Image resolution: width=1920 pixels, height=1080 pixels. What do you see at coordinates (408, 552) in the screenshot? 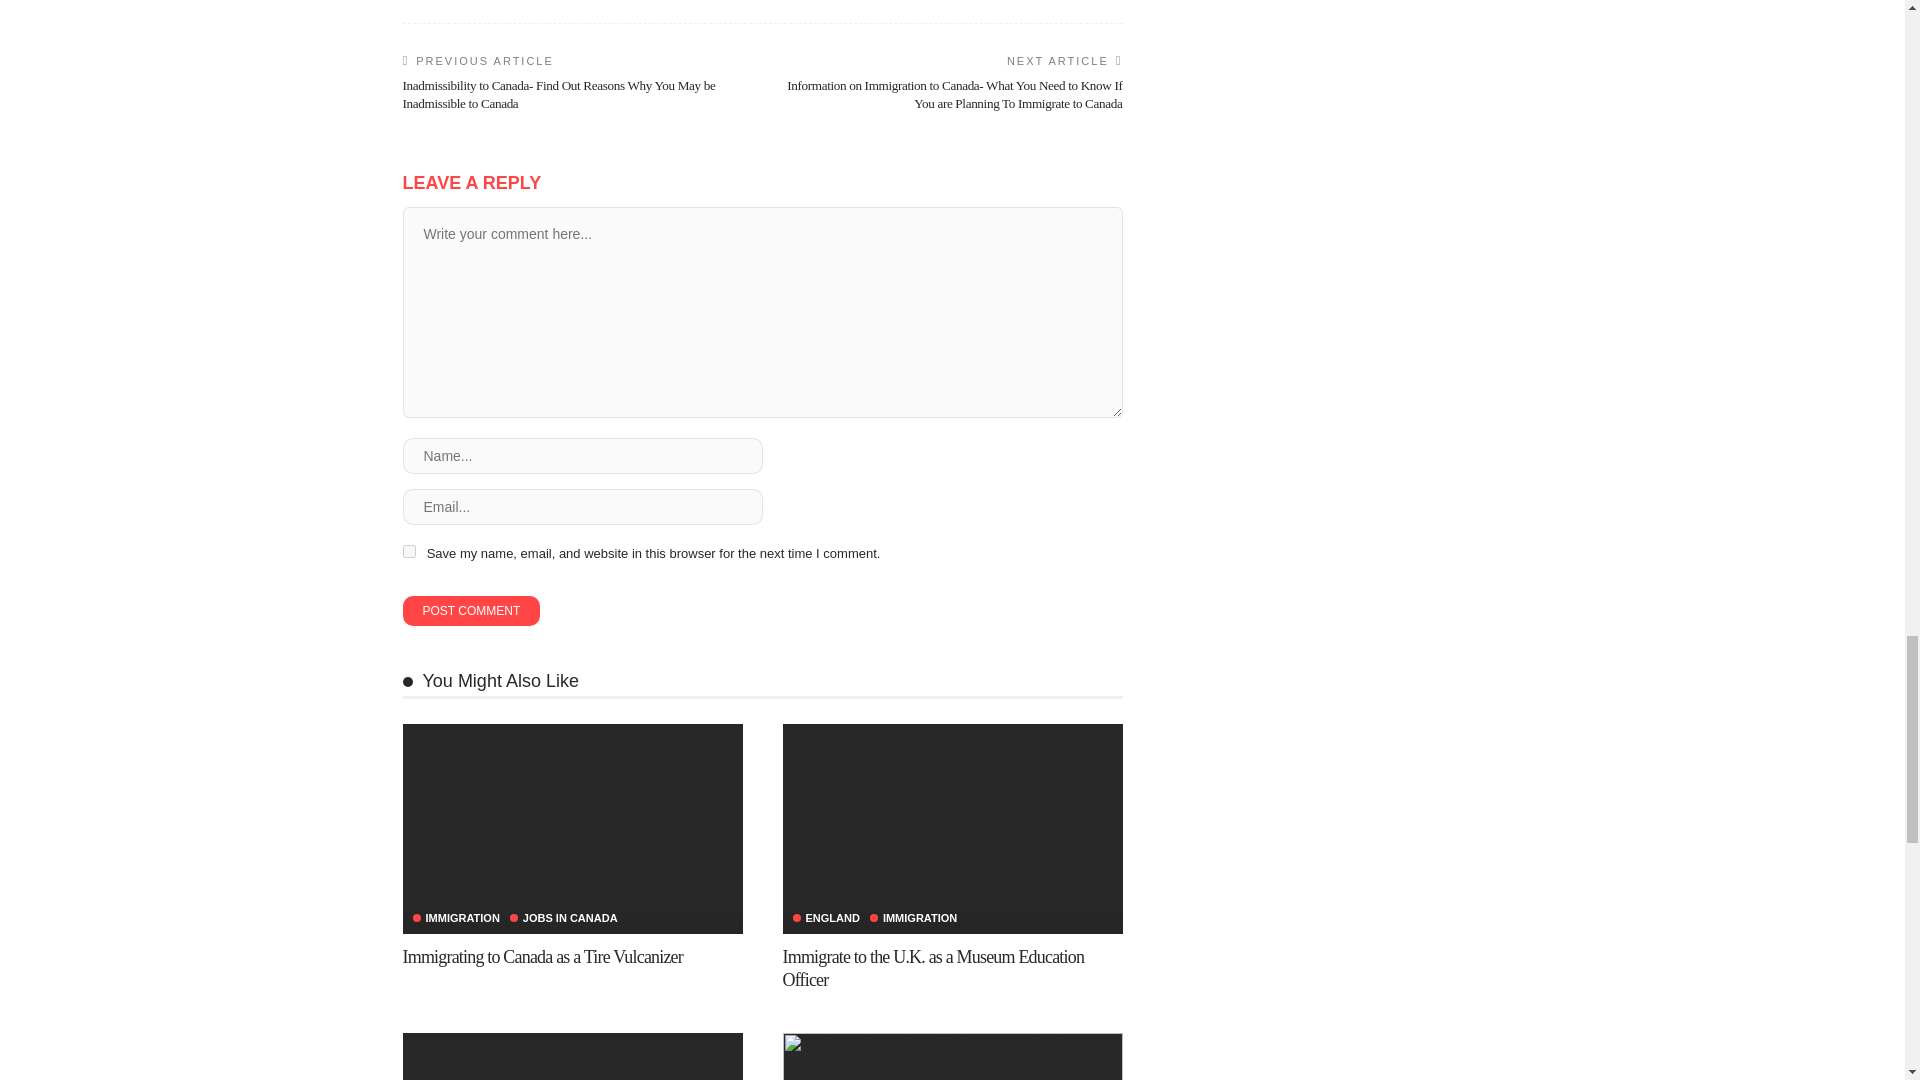
I see `yes` at bounding box center [408, 552].